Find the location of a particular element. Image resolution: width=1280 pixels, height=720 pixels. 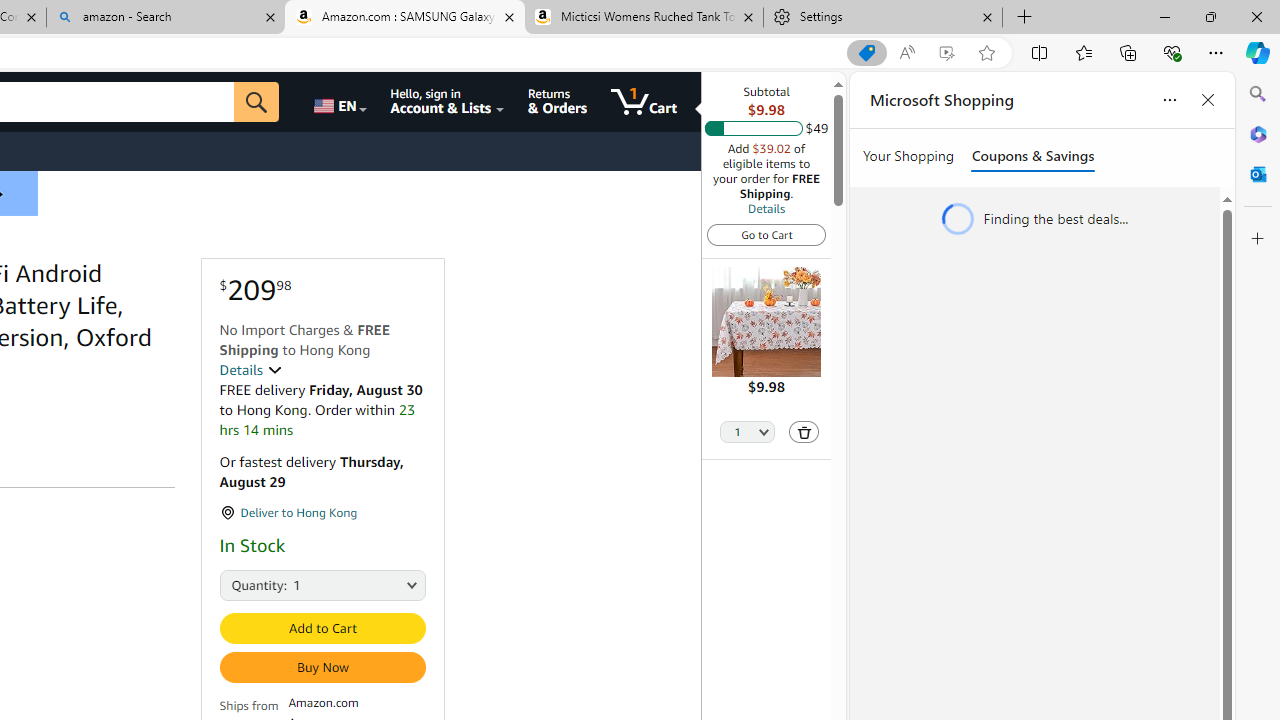

amazon - Search is located at coordinates (166, 18).